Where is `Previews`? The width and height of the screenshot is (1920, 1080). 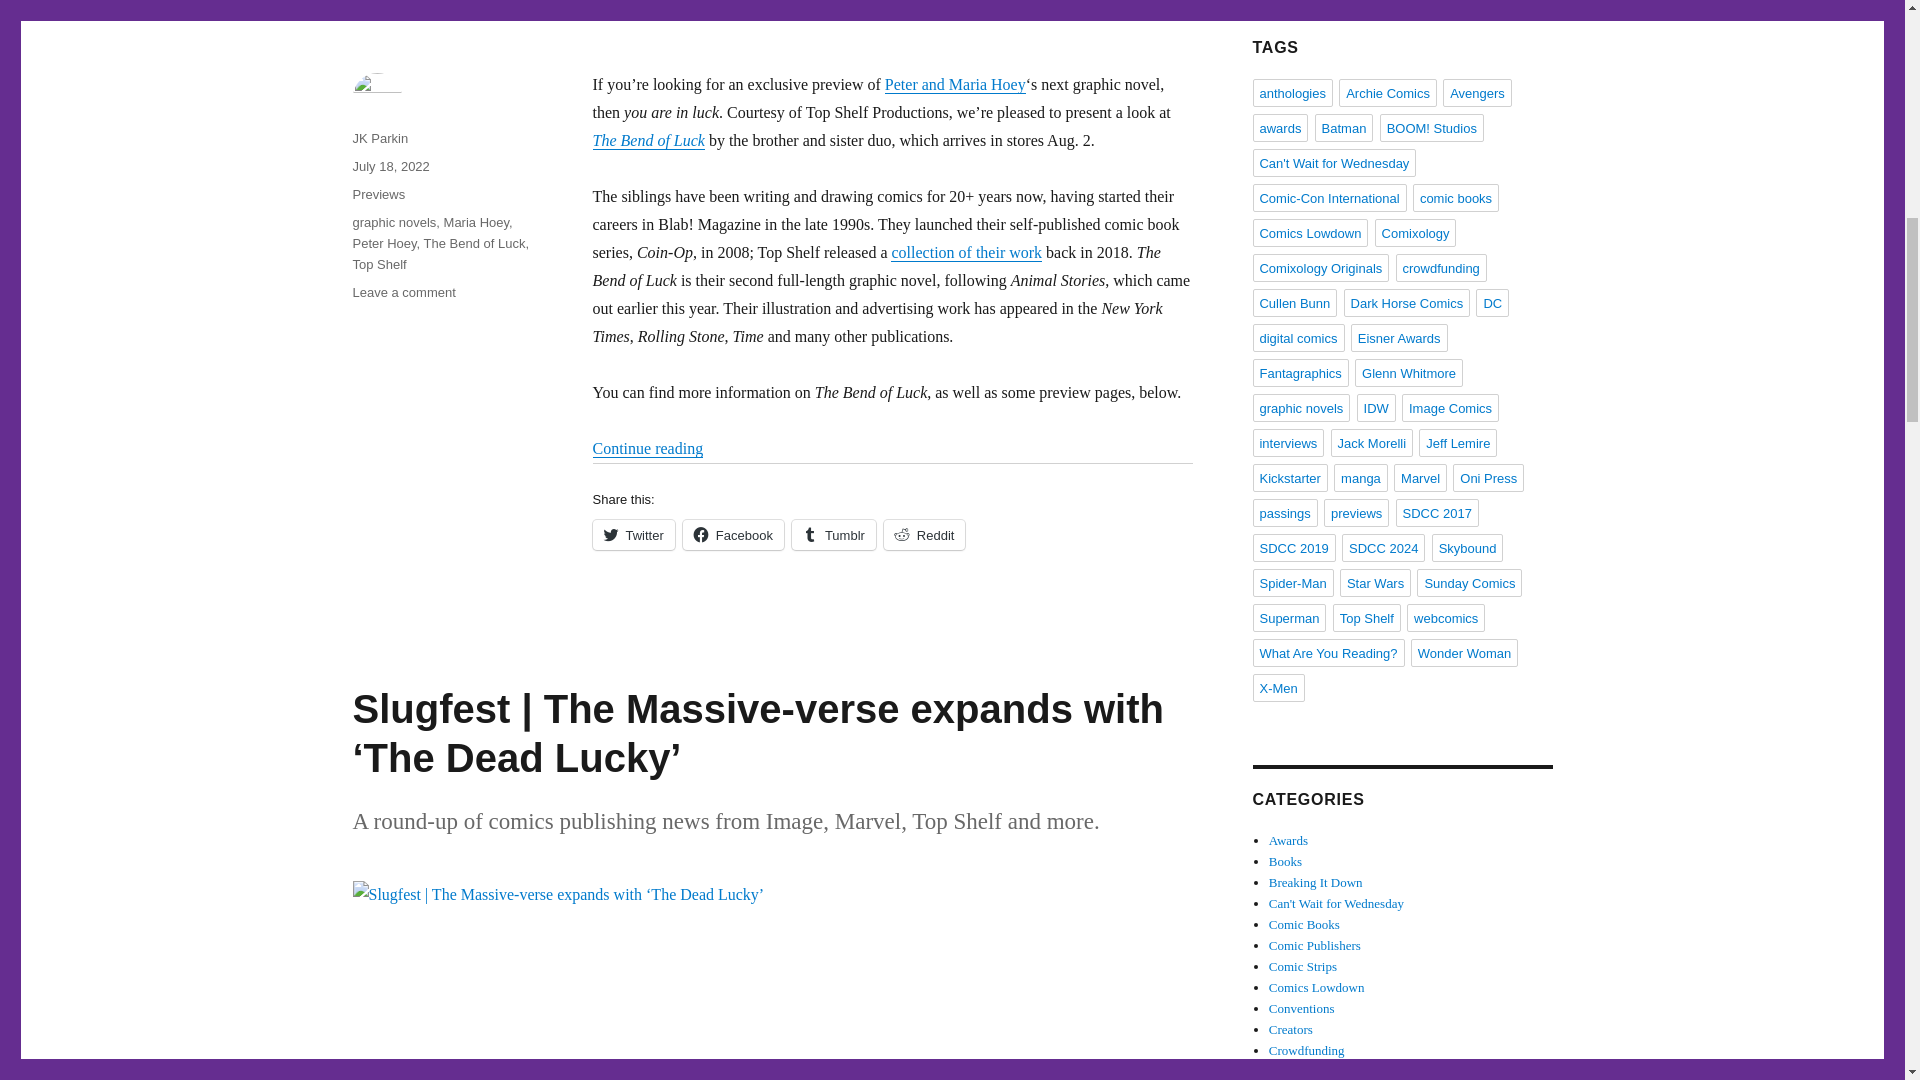 Previews is located at coordinates (378, 194).